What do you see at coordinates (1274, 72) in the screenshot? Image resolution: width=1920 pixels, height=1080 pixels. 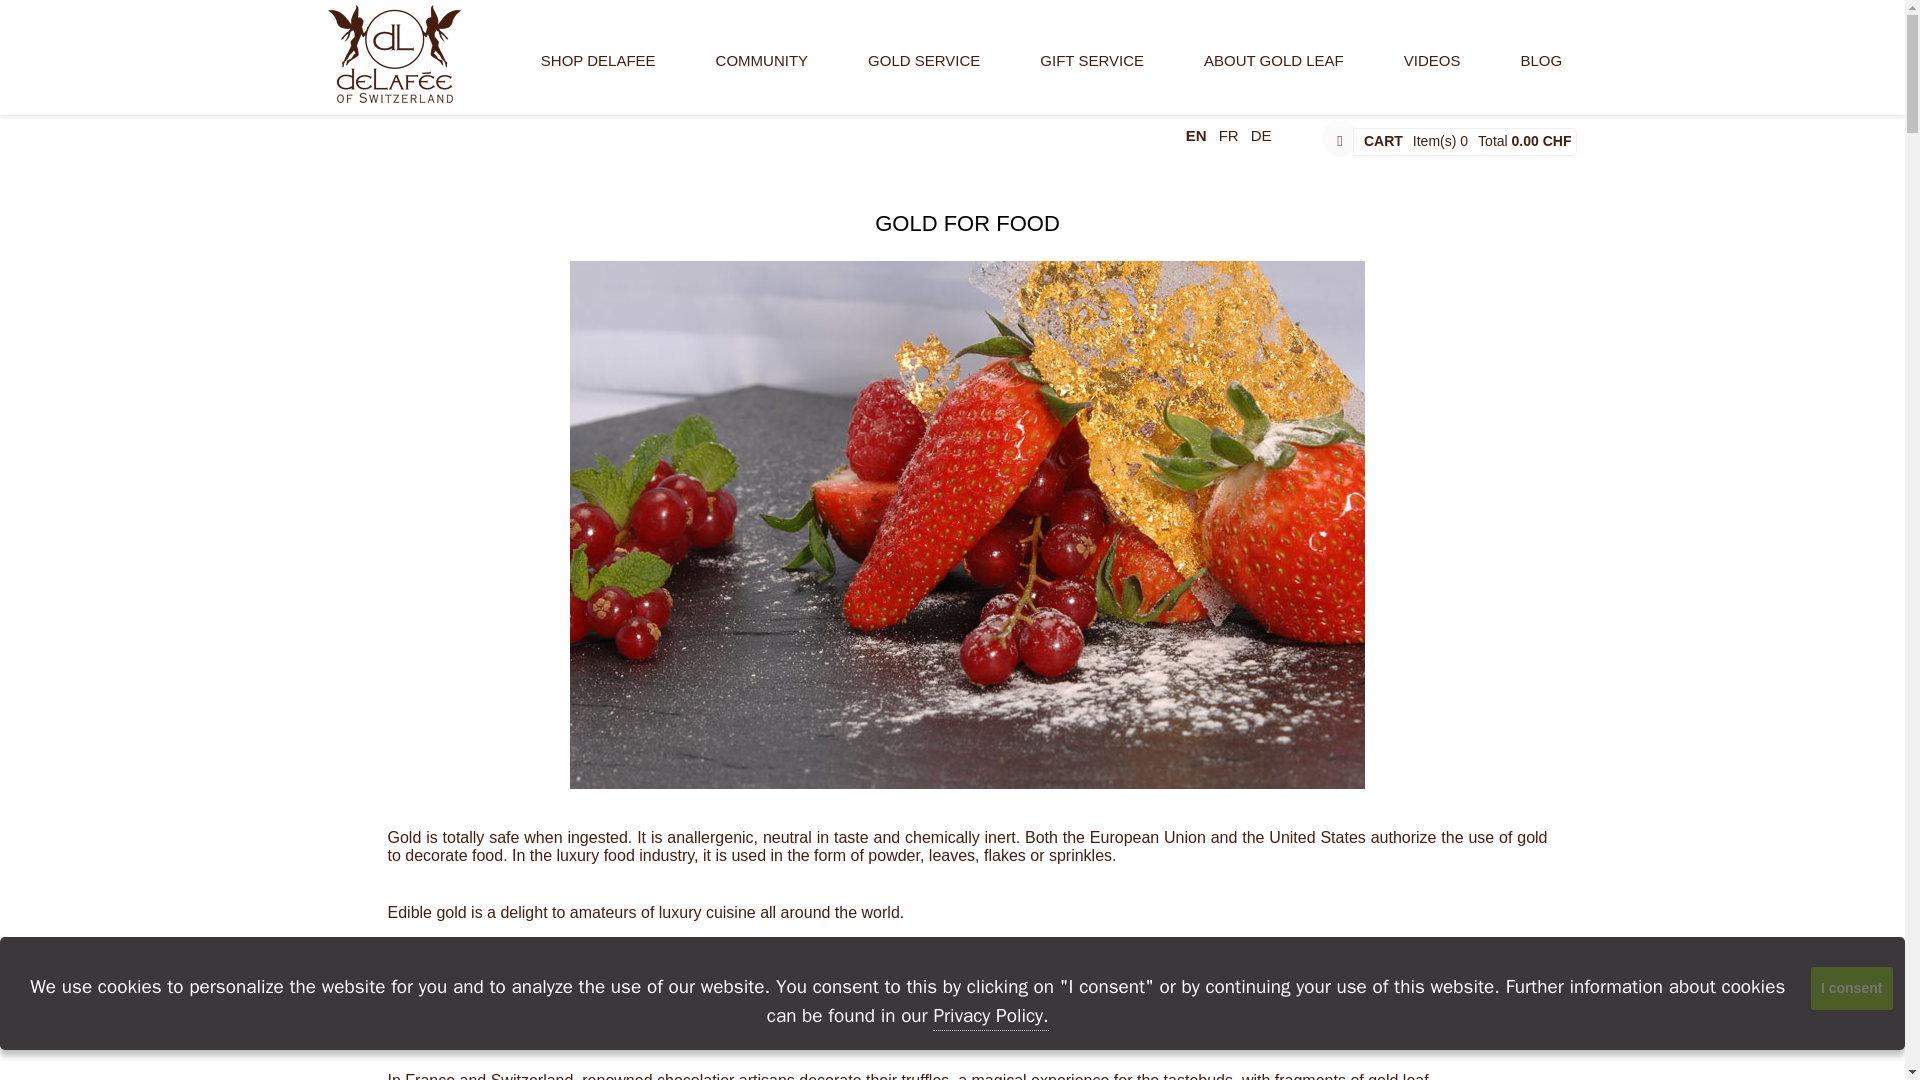 I see `ABOUT GOLD LEAF` at bounding box center [1274, 72].